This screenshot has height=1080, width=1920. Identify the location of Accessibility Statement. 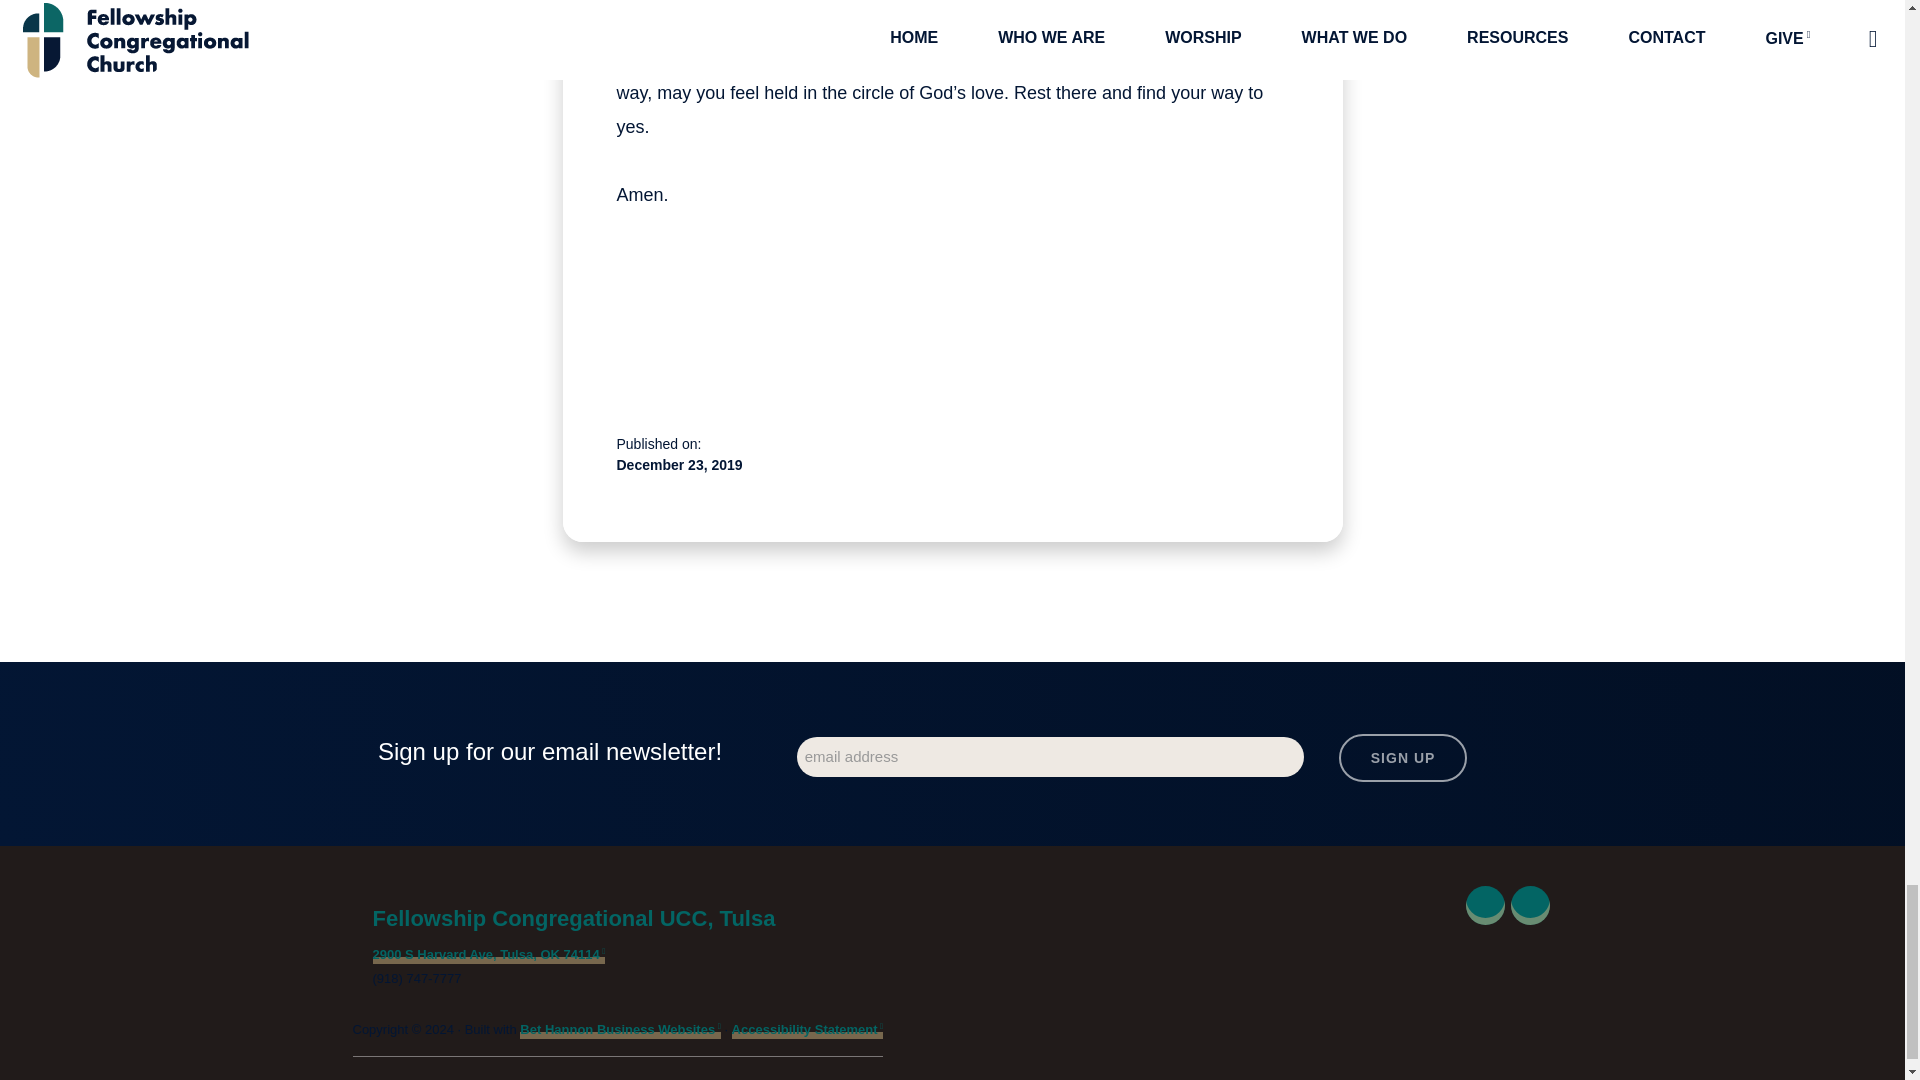
(807, 1030).